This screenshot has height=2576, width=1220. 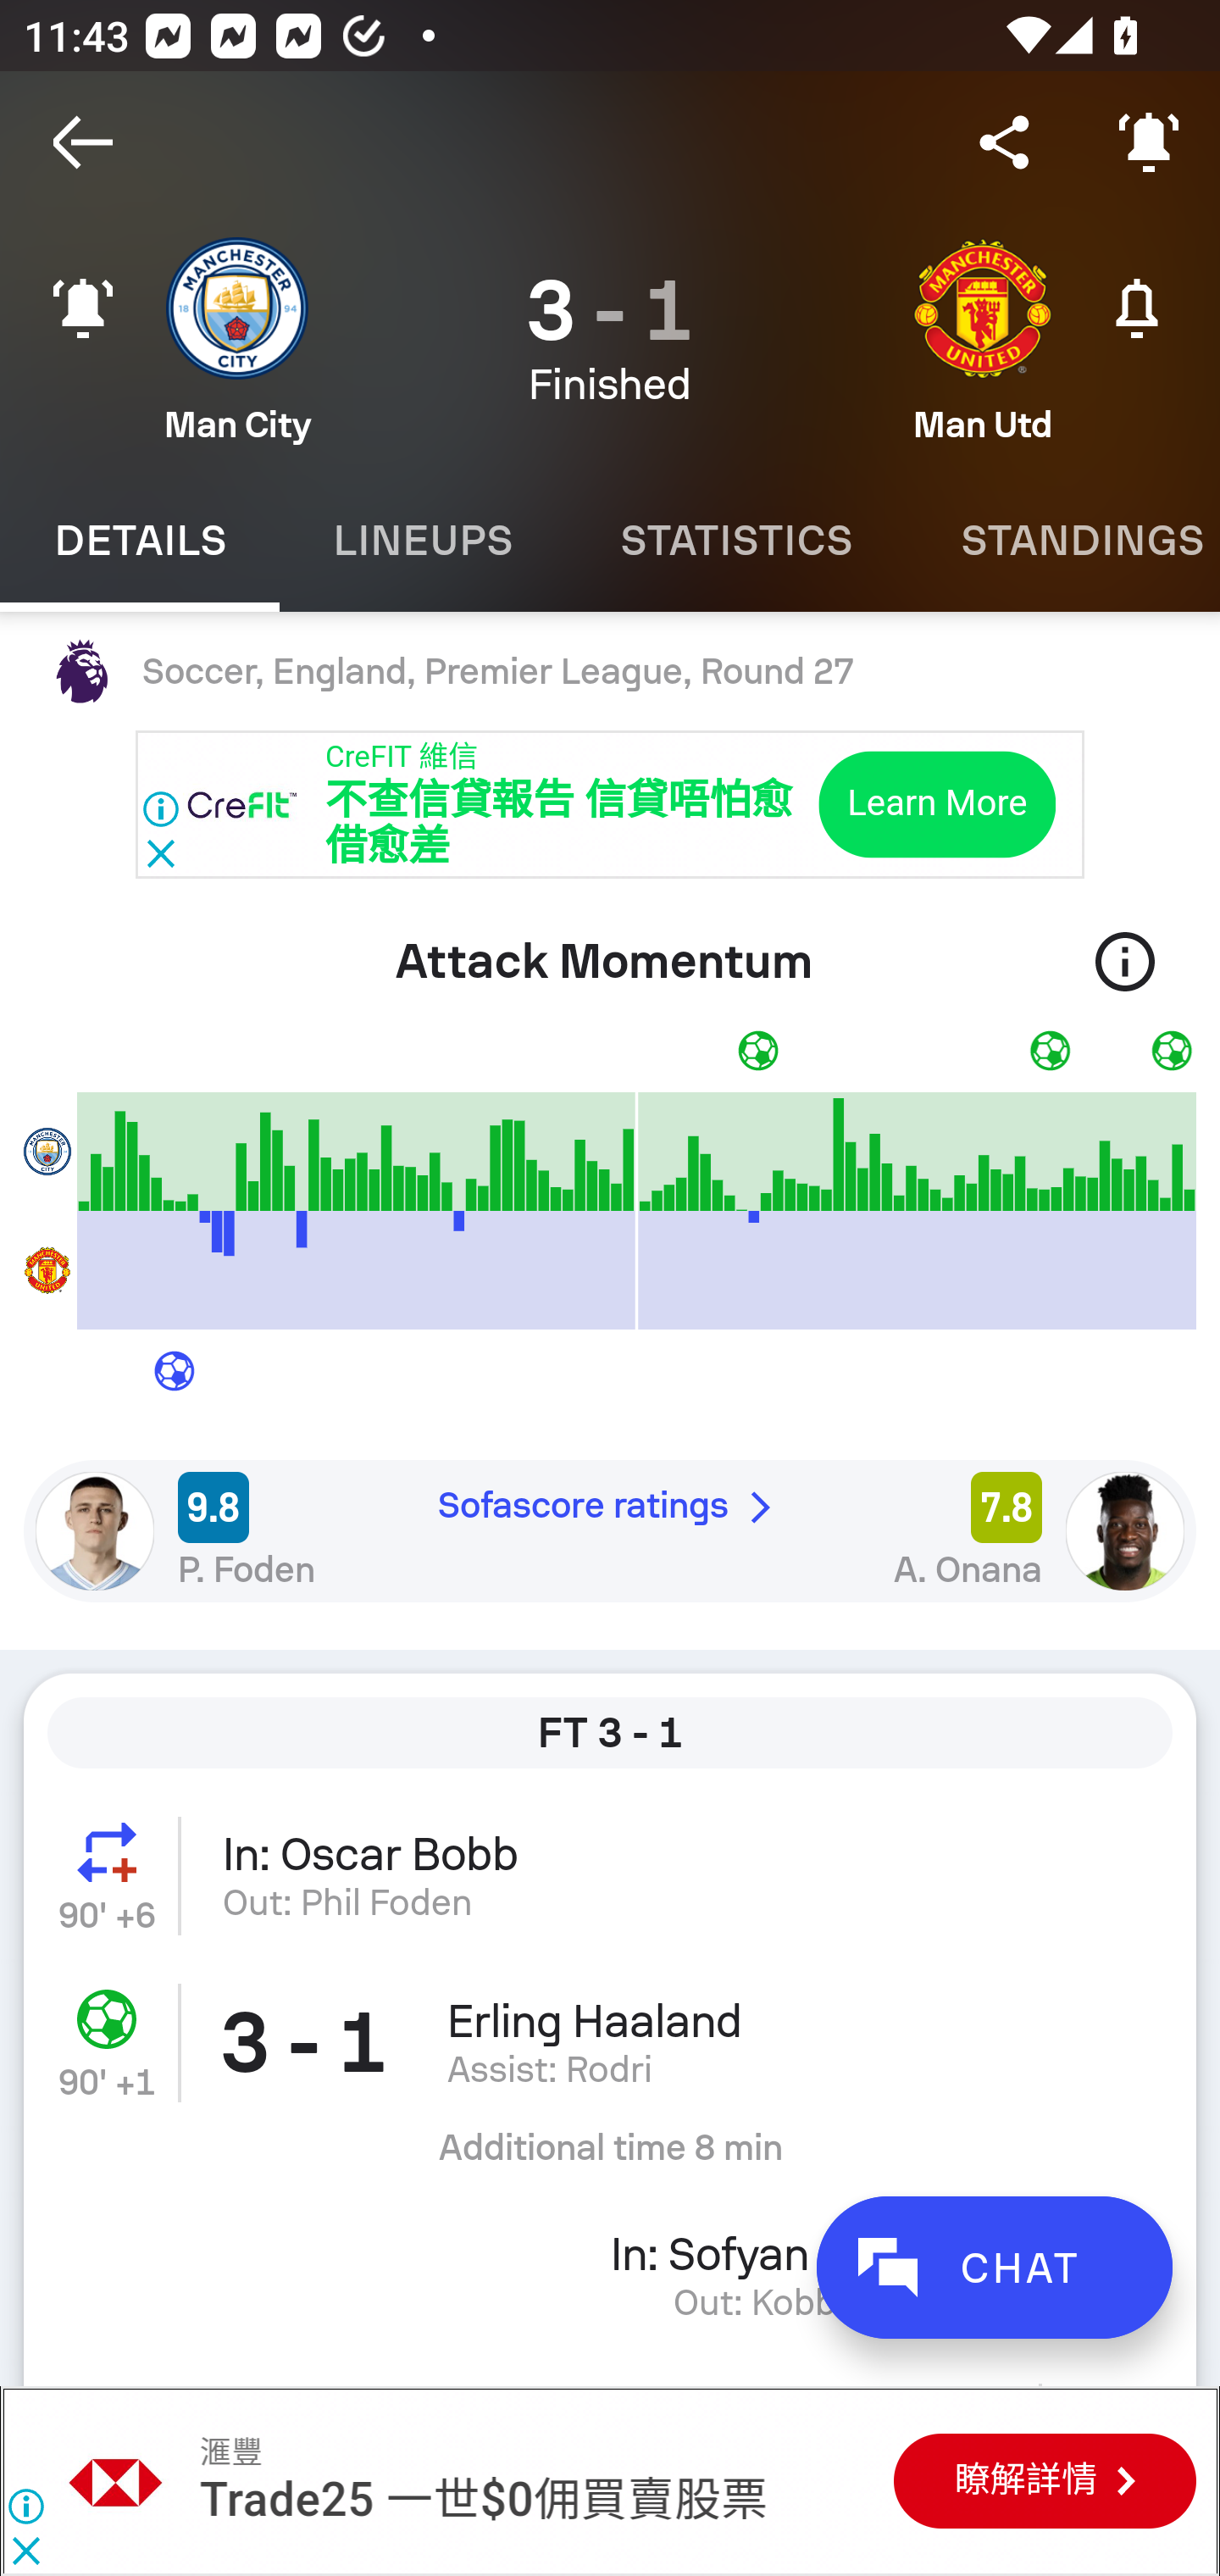 What do you see at coordinates (736, 541) in the screenshot?
I see `Statistics STATISTICS` at bounding box center [736, 541].